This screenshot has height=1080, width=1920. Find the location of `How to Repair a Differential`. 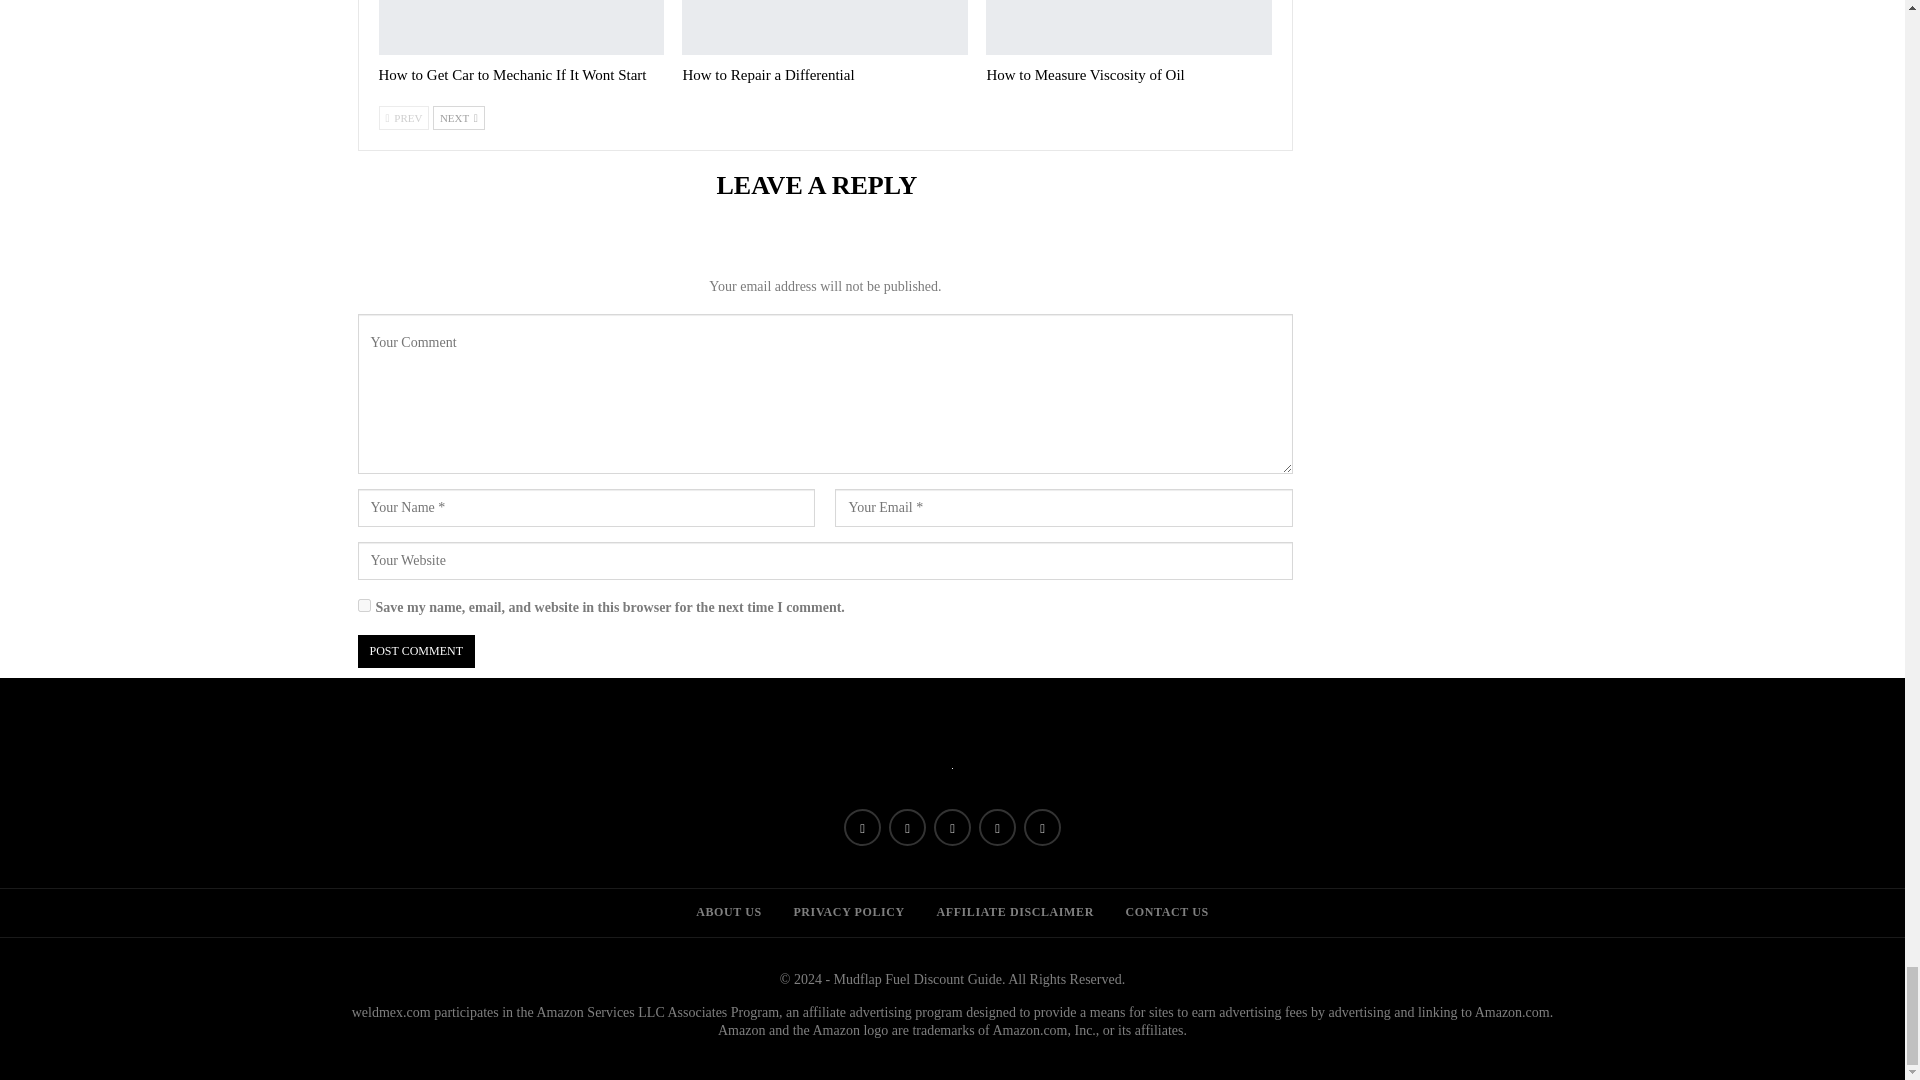

How to Repair a Differential is located at coordinates (768, 74).